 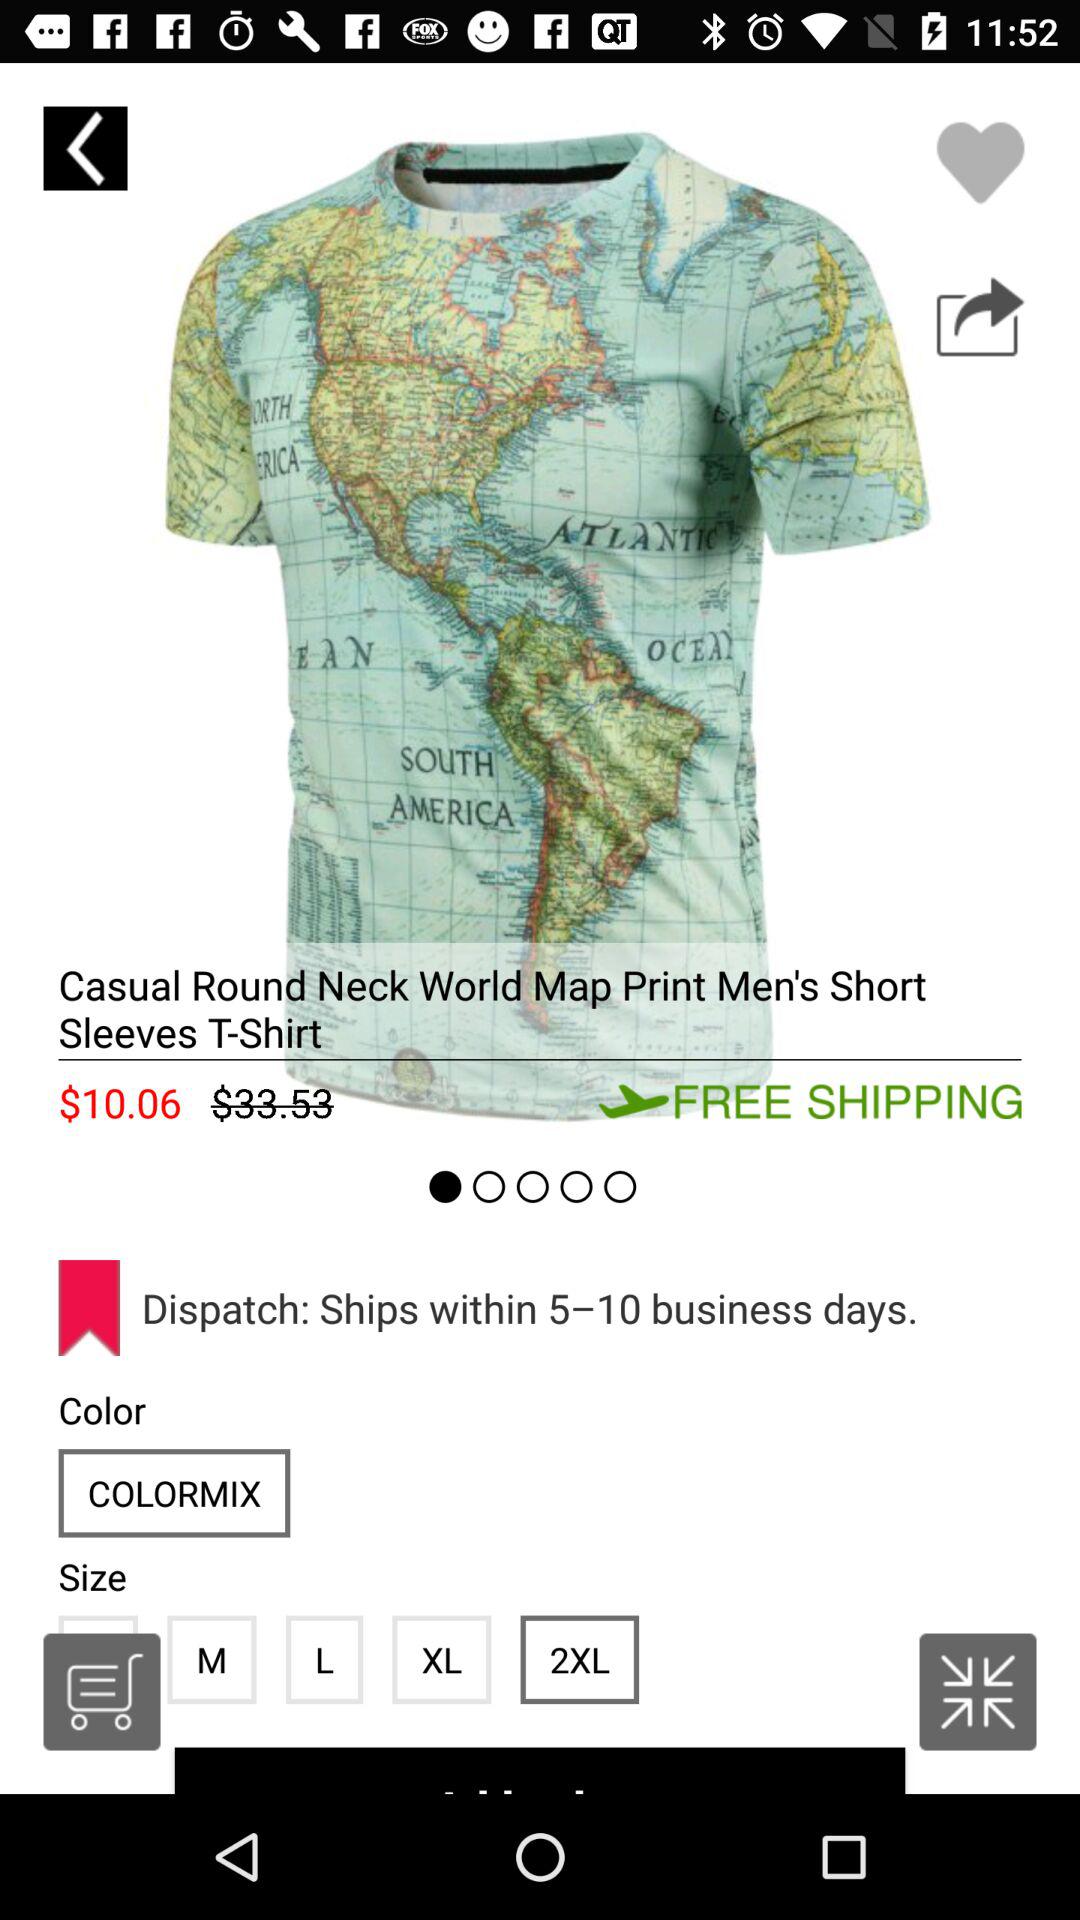 What do you see at coordinates (212, 1659) in the screenshot?
I see `click the item below colormix` at bounding box center [212, 1659].